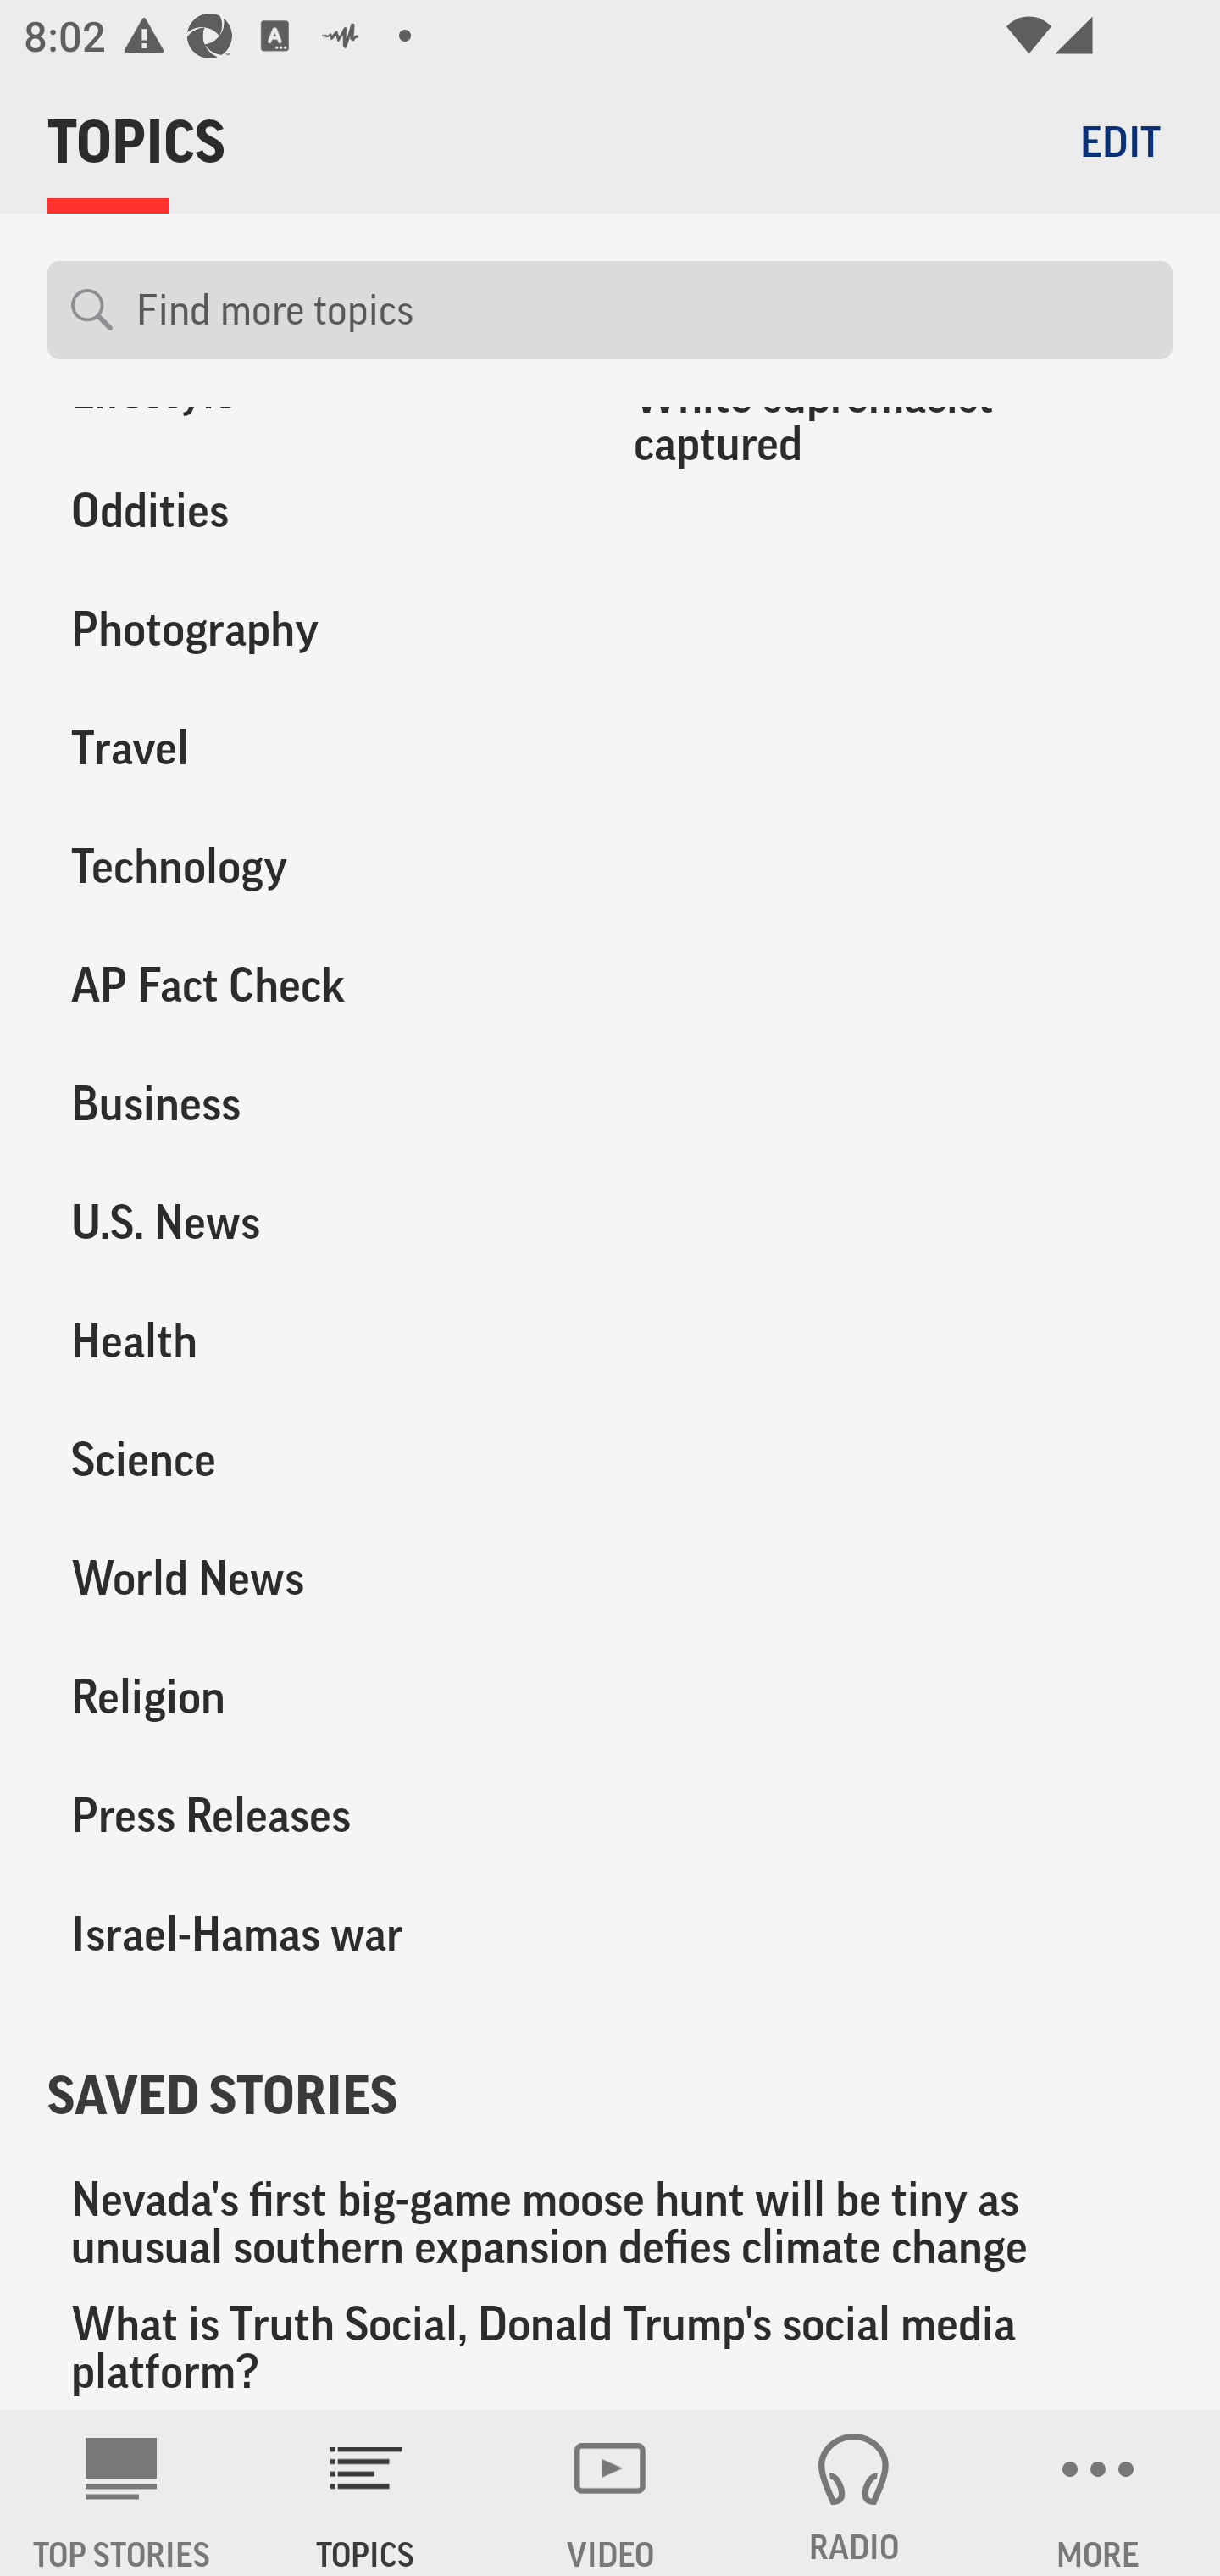  Describe the element at coordinates (1098, 2493) in the screenshot. I see `MORE` at that location.